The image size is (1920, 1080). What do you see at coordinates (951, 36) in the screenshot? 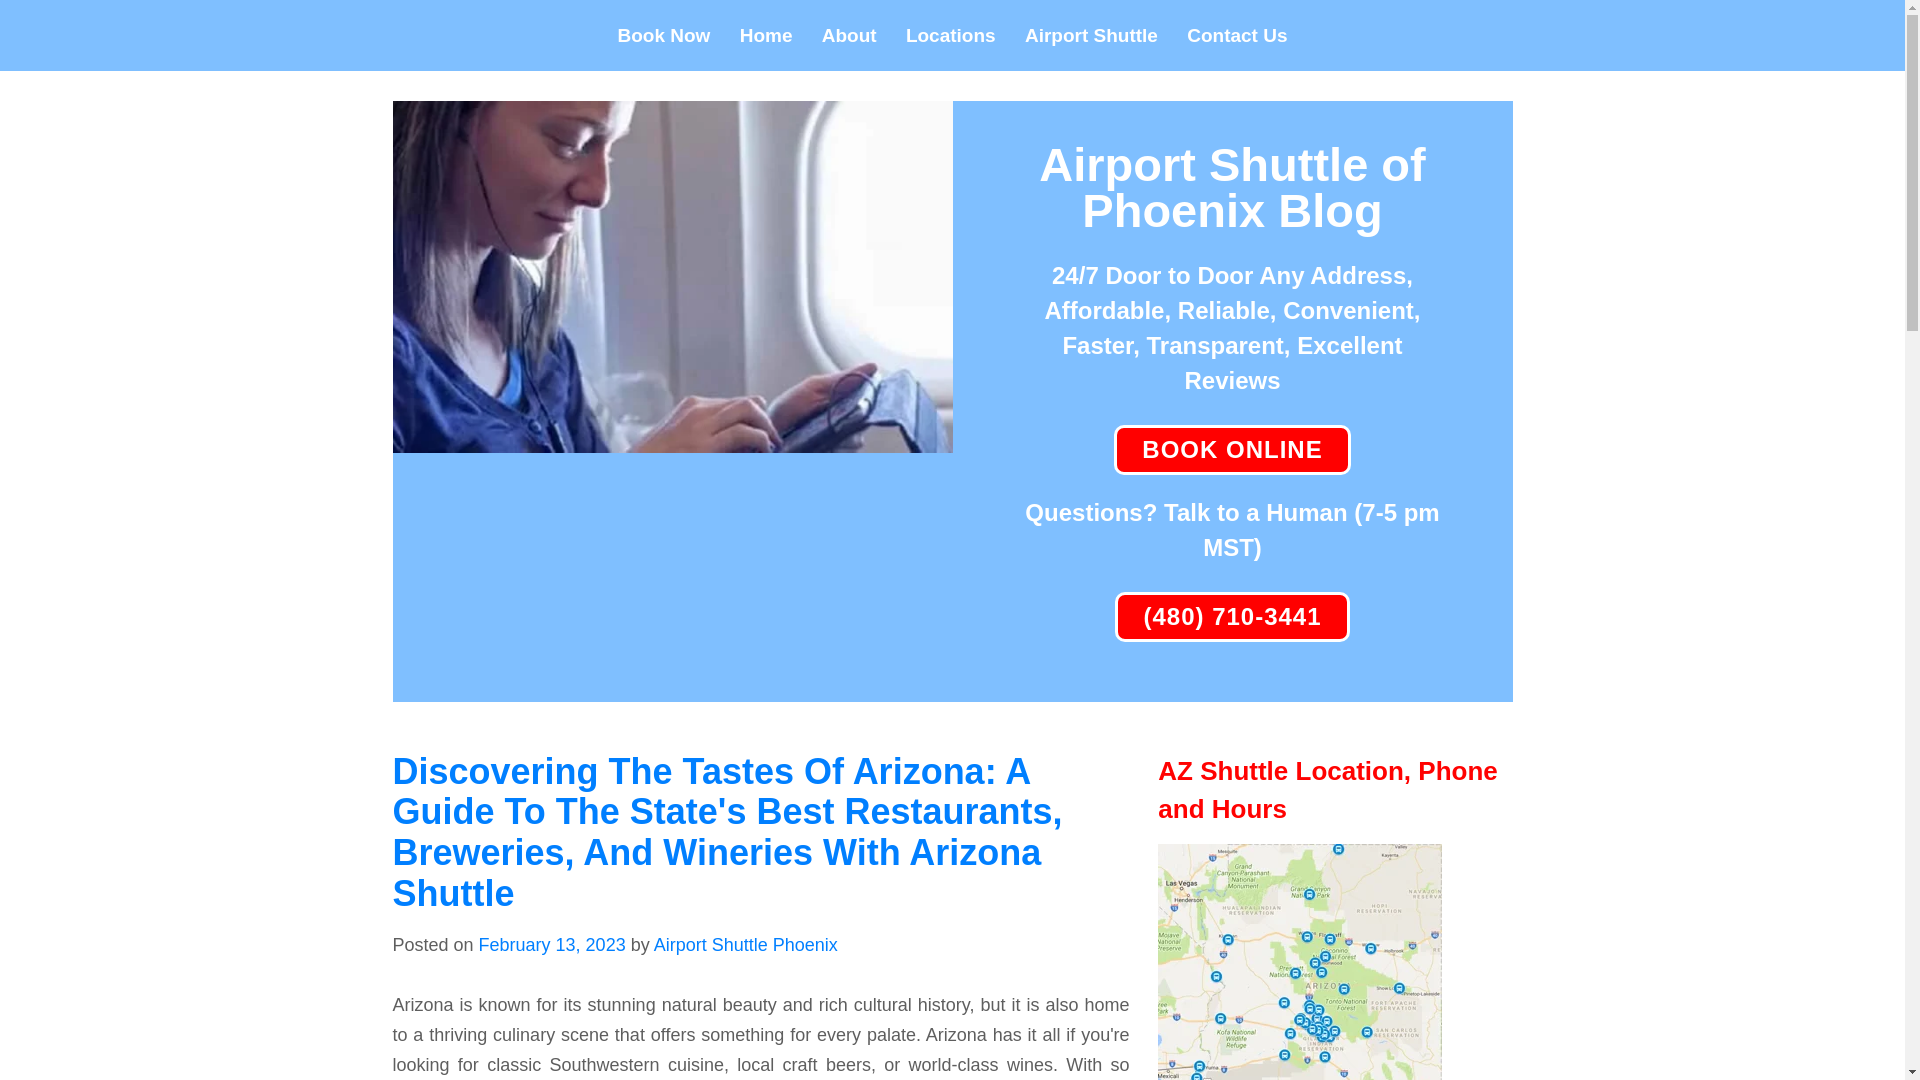
I see `Locations` at bounding box center [951, 36].